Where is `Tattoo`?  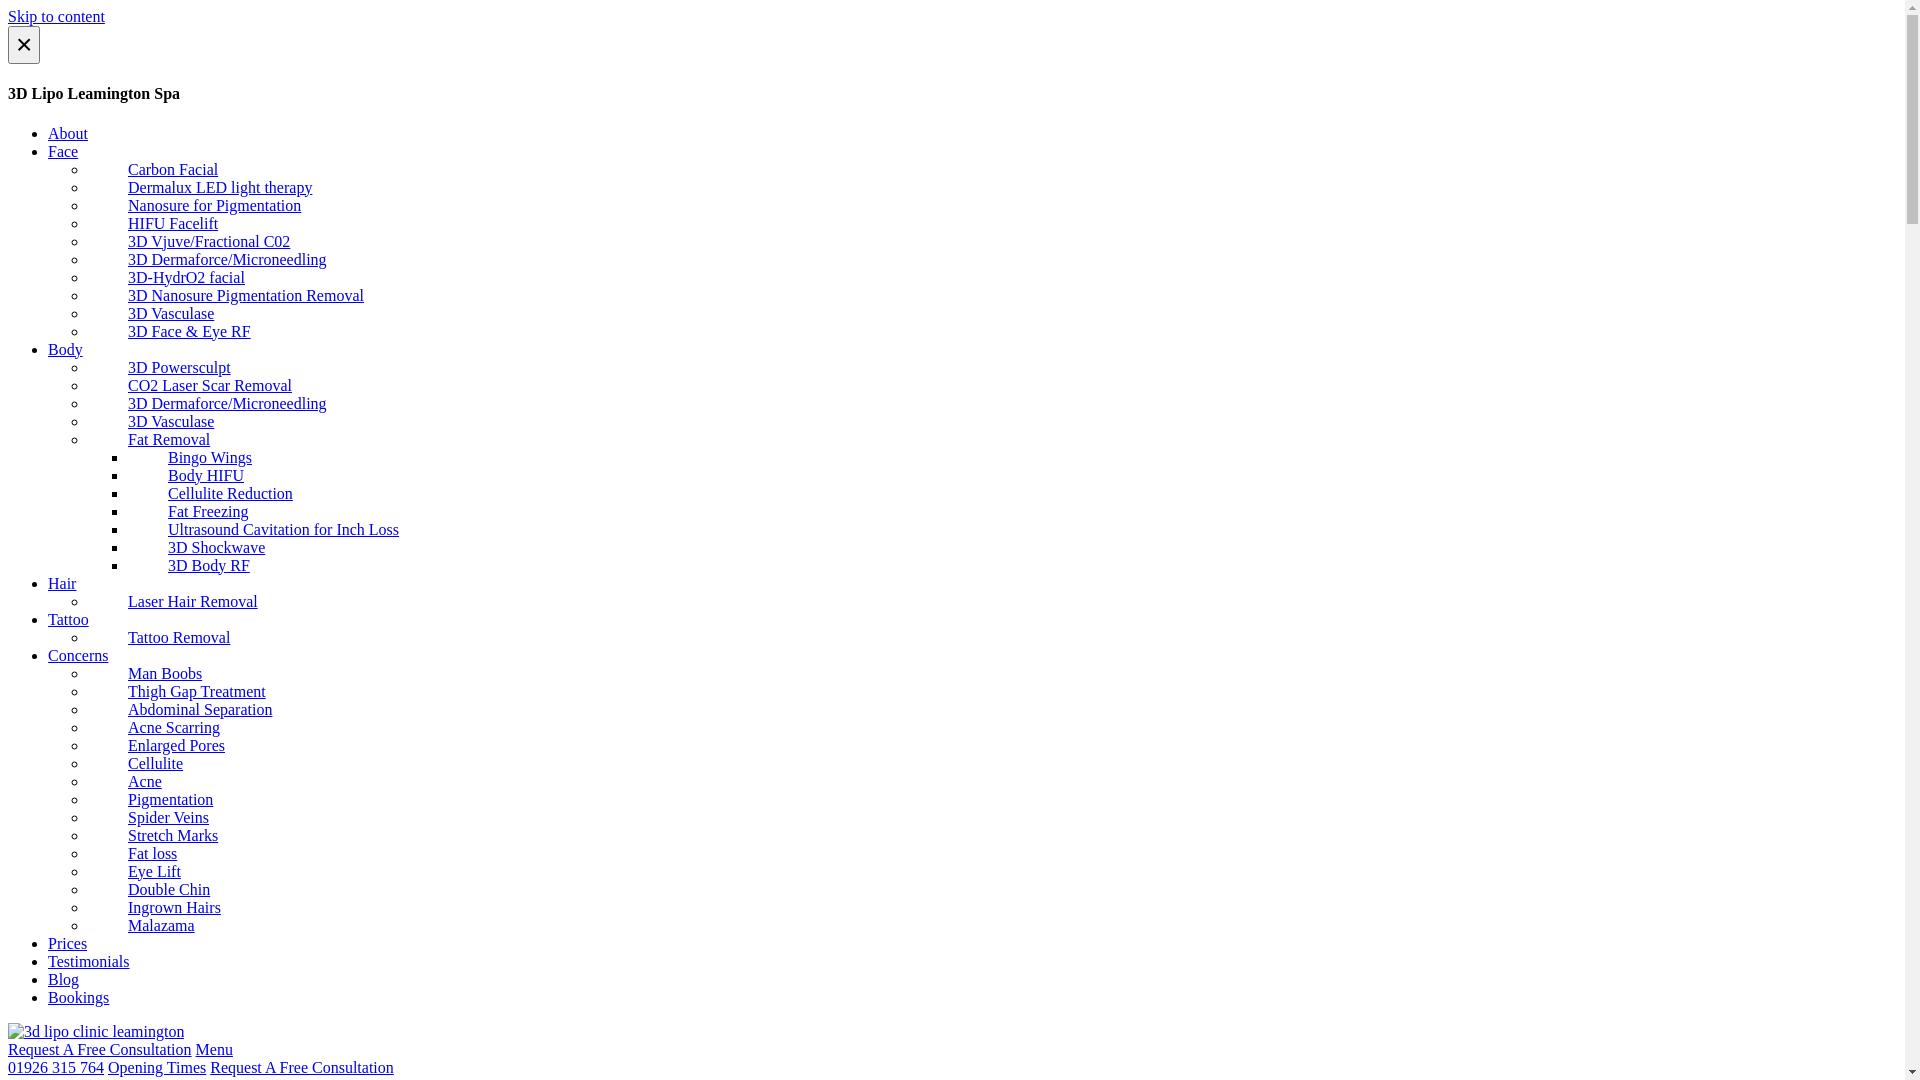 Tattoo is located at coordinates (68, 620).